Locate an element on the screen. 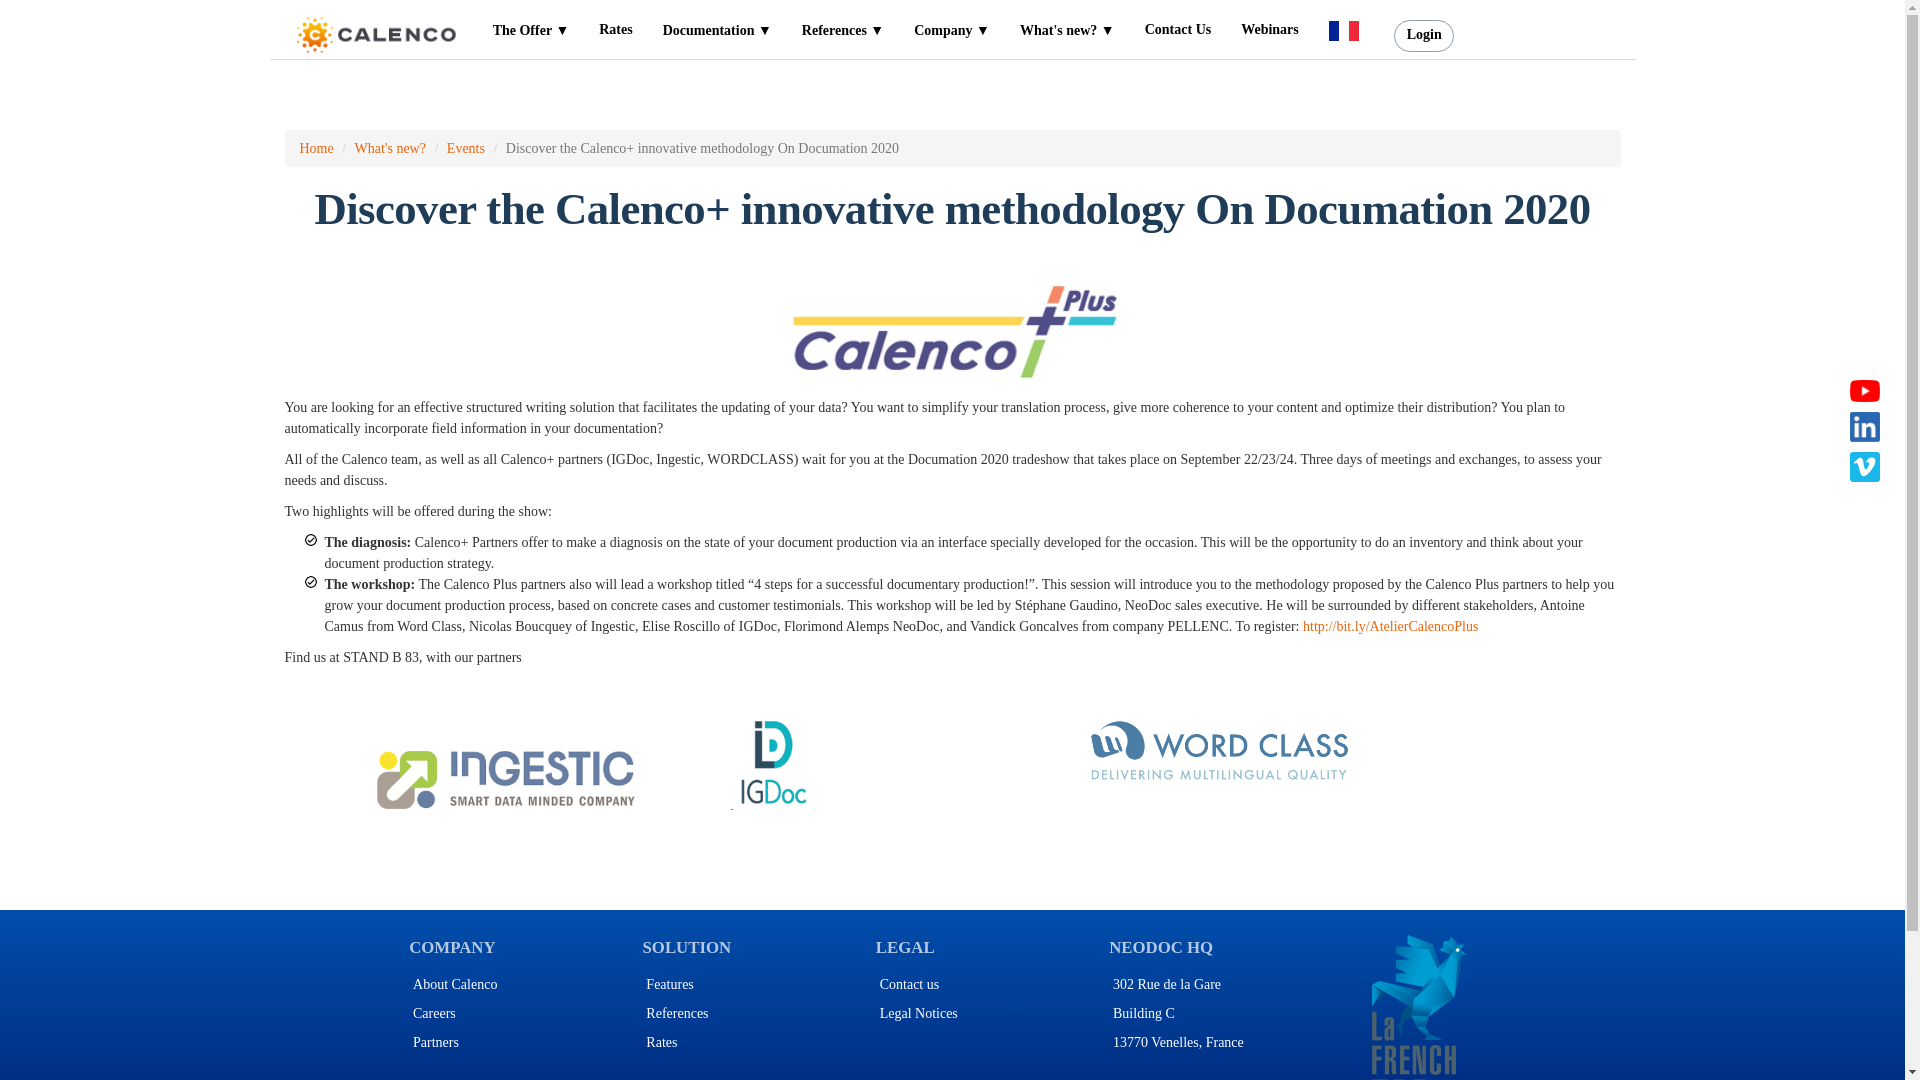 Image resolution: width=1920 pixels, height=1080 pixels. Contact Us is located at coordinates (1178, 29).